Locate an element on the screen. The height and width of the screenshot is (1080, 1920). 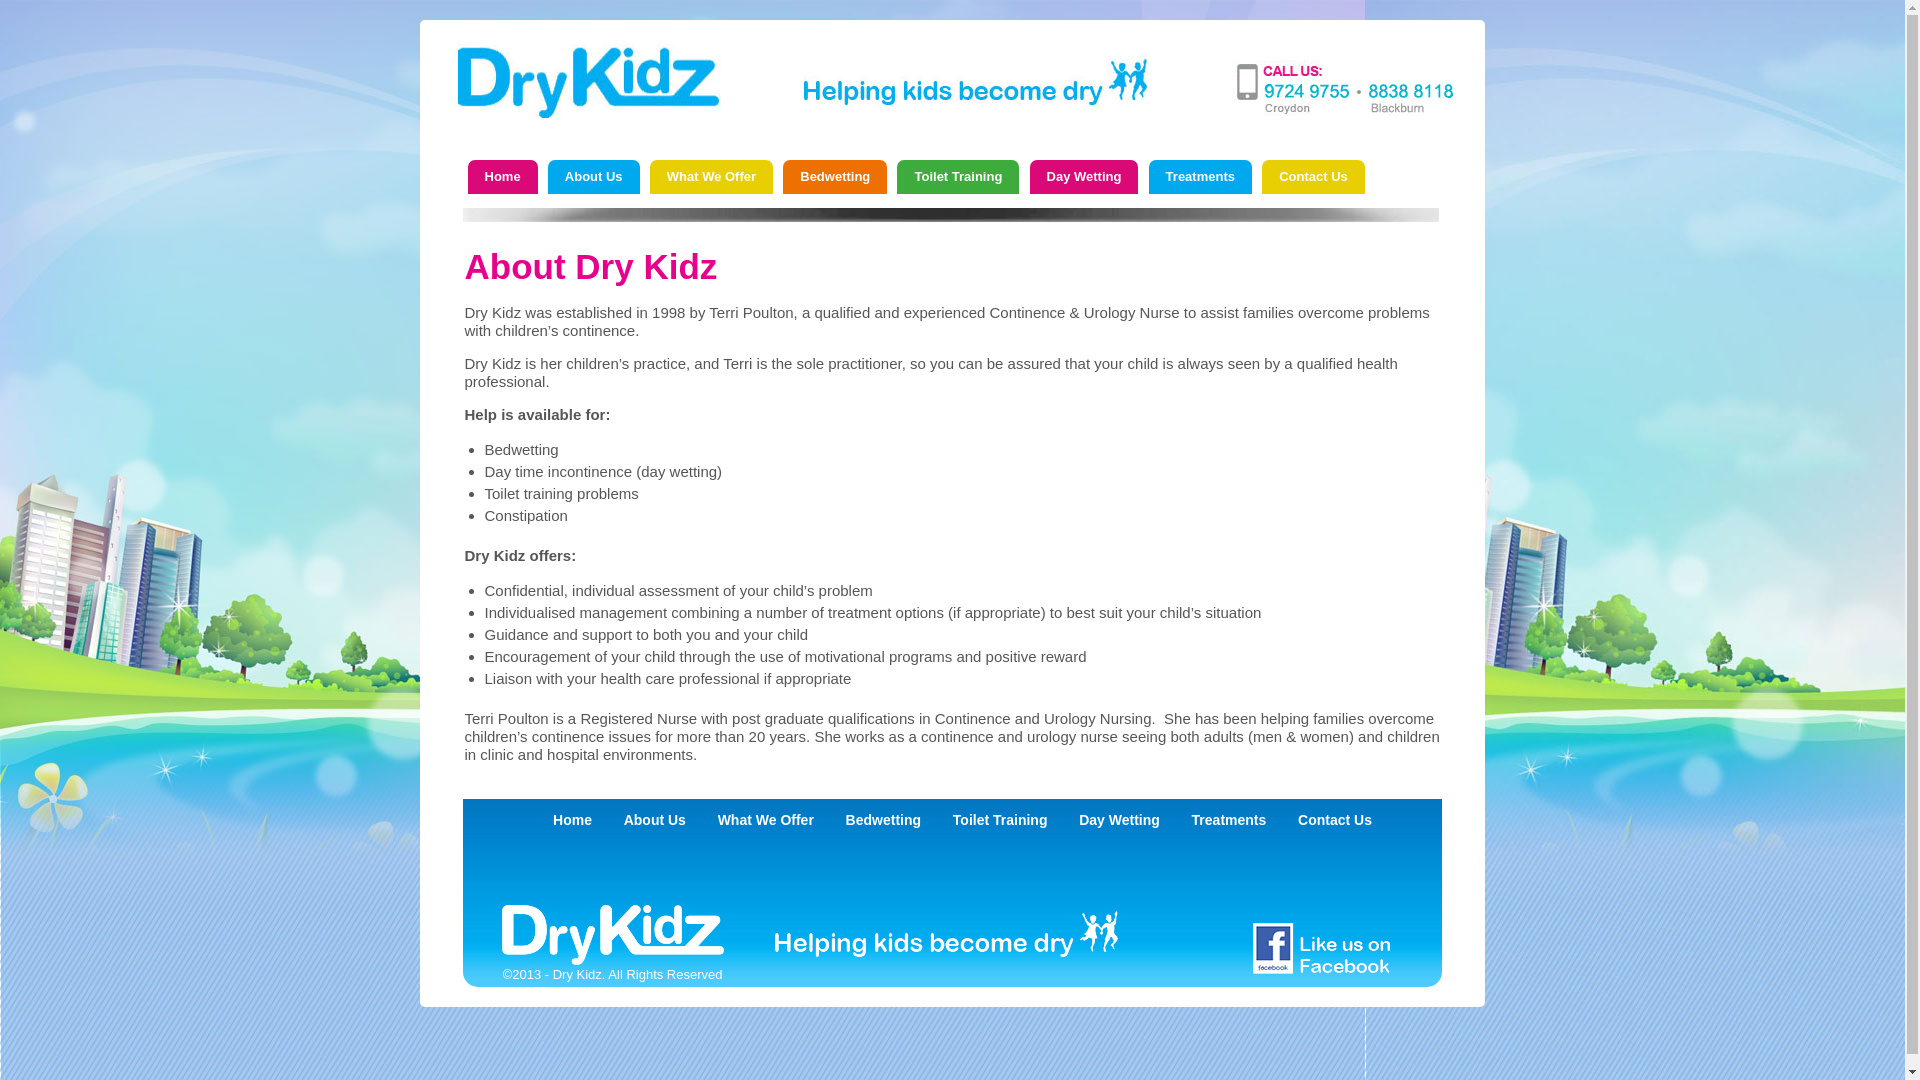
Contact Us is located at coordinates (1335, 820).